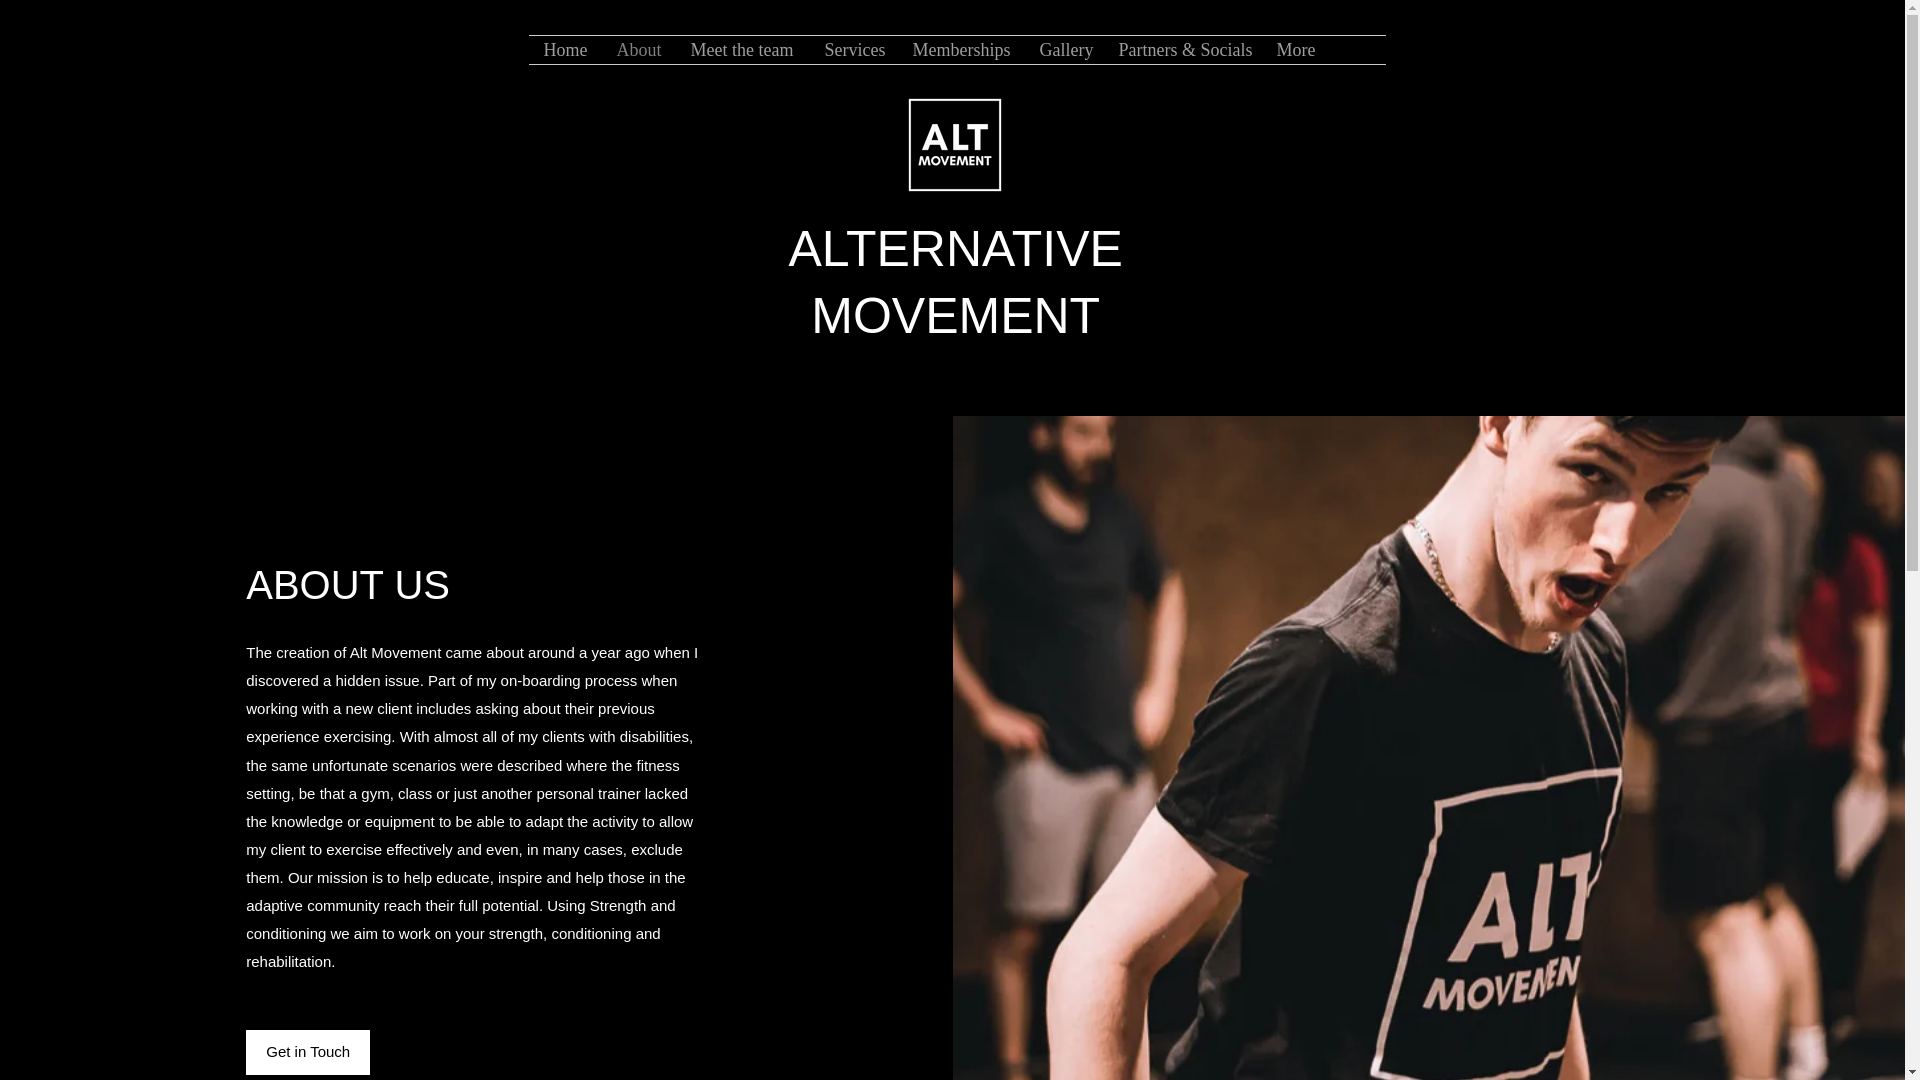 The width and height of the screenshot is (1920, 1080). I want to click on ALTERNATIVE MOVEMENT, so click(956, 282).